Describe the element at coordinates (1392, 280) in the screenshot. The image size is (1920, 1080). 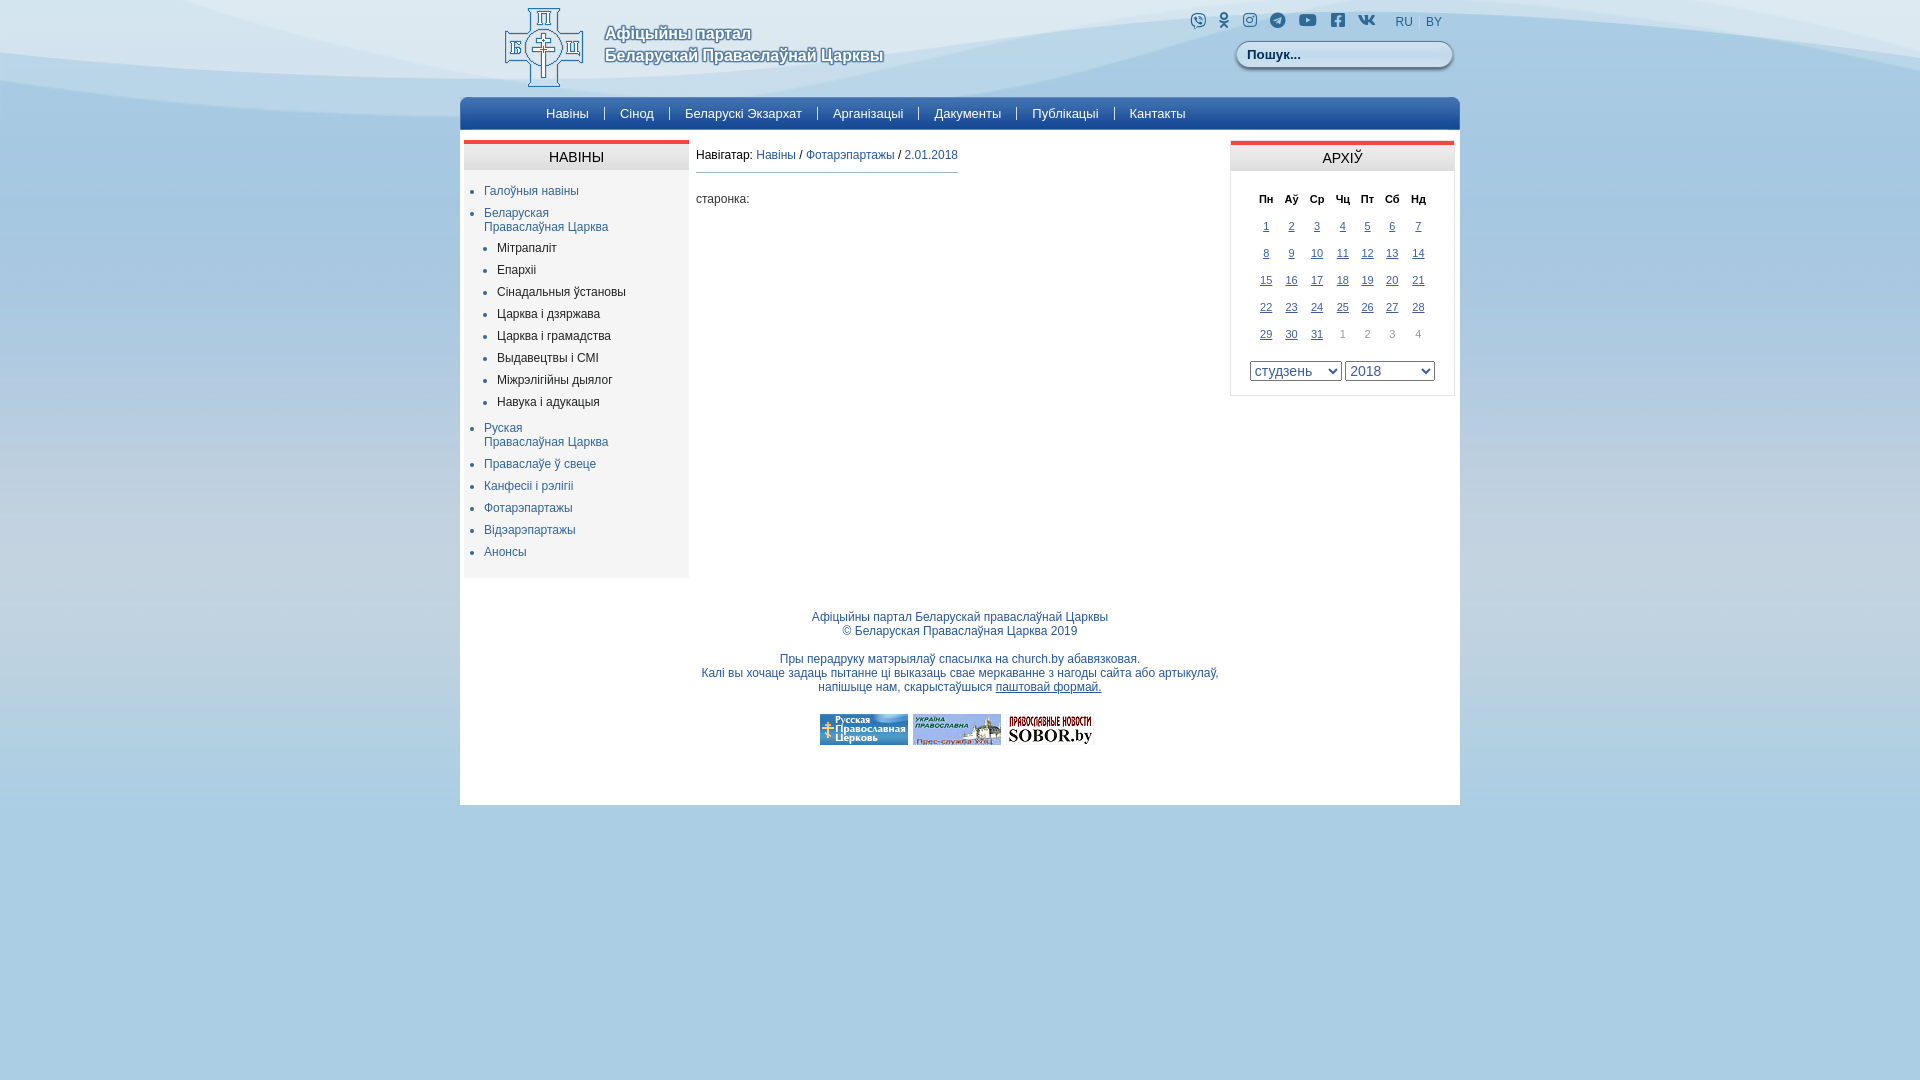
I see `20` at that location.